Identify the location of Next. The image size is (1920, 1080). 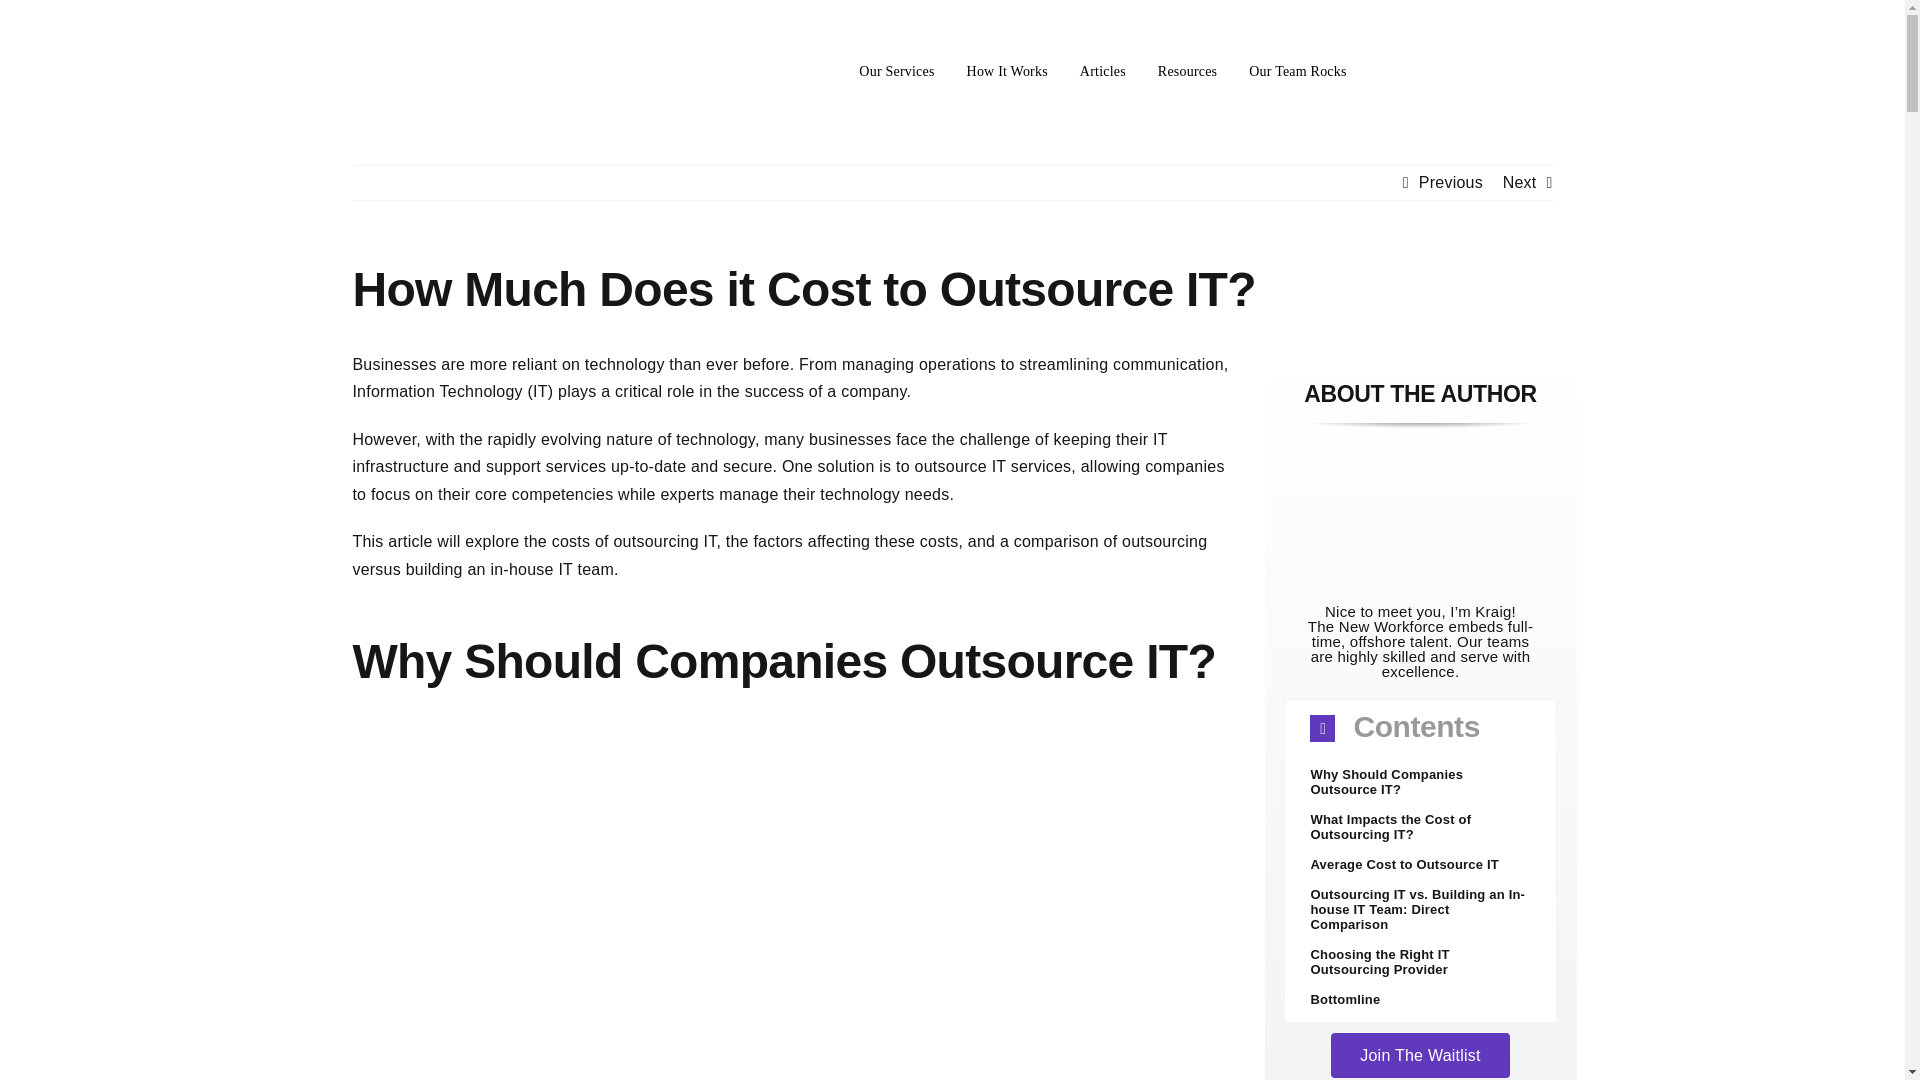
(1520, 182).